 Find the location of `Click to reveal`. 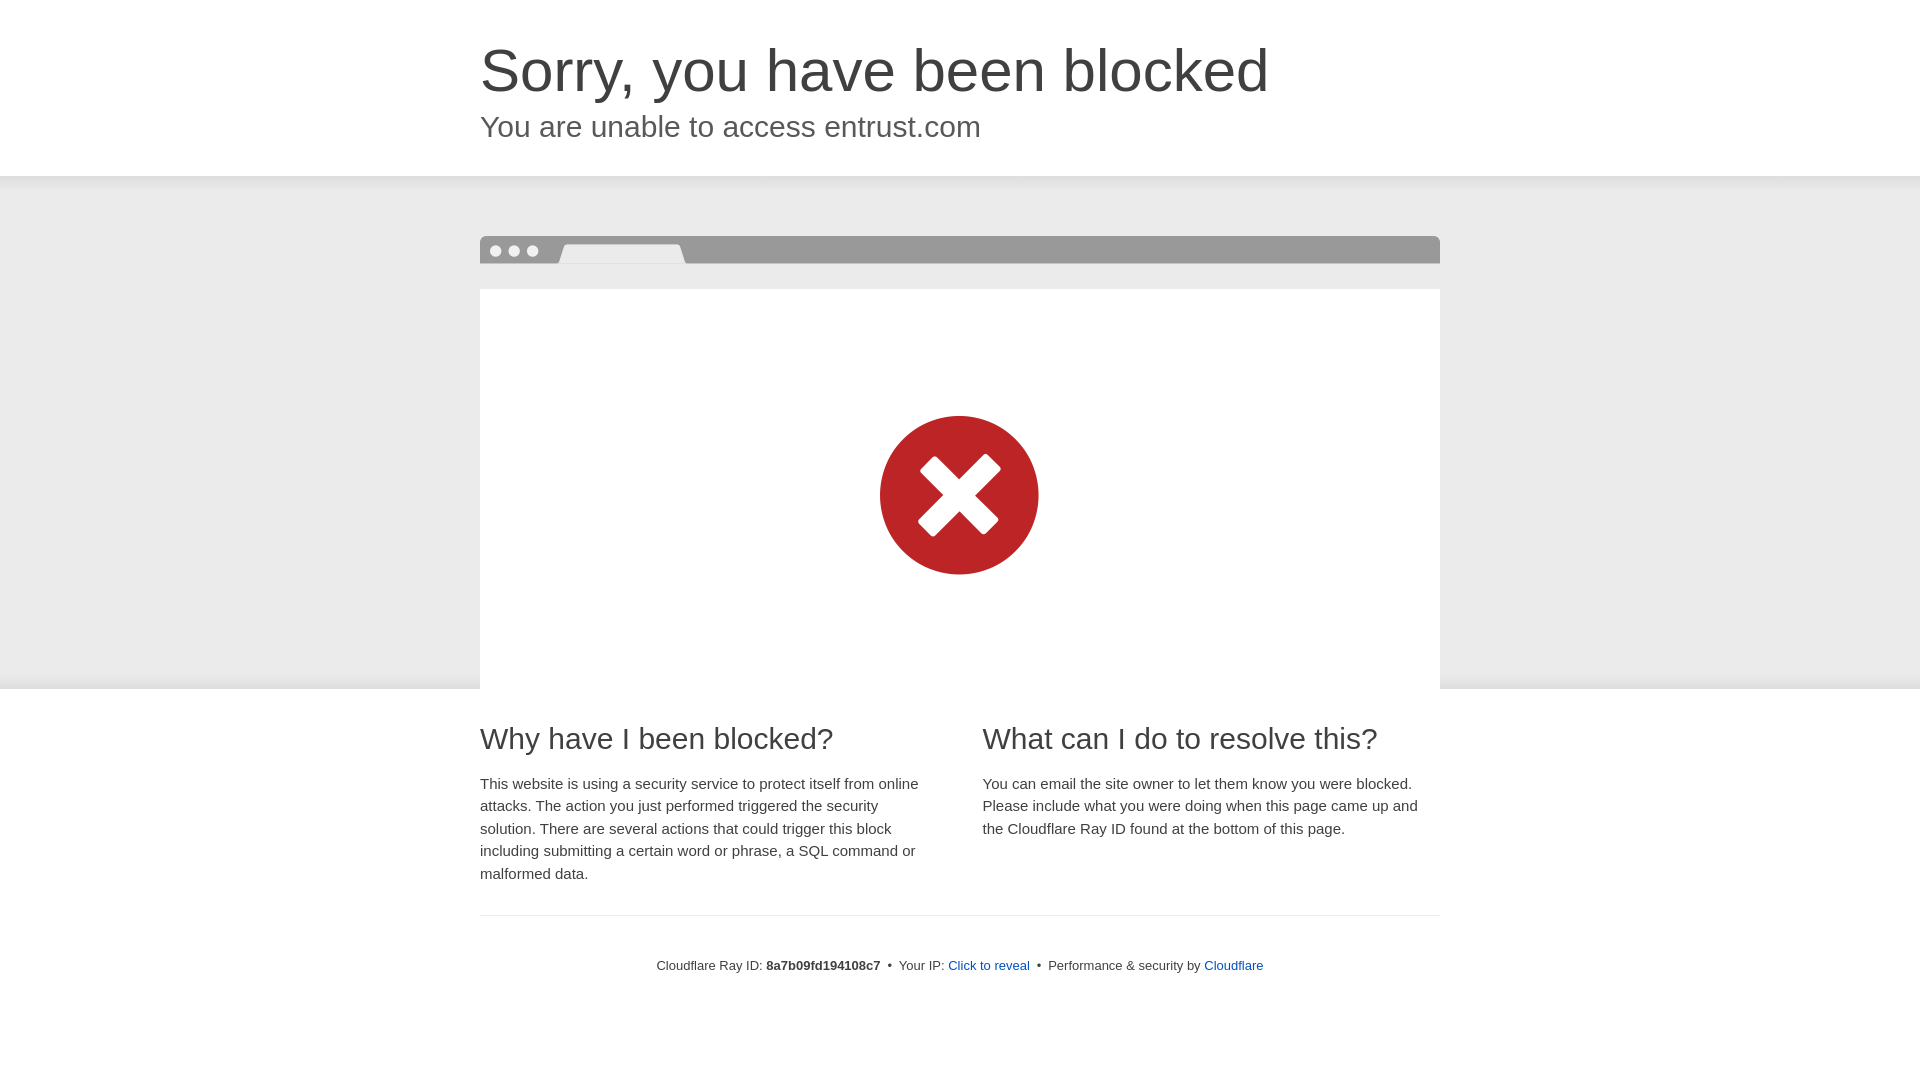

Click to reveal is located at coordinates (988, 966).